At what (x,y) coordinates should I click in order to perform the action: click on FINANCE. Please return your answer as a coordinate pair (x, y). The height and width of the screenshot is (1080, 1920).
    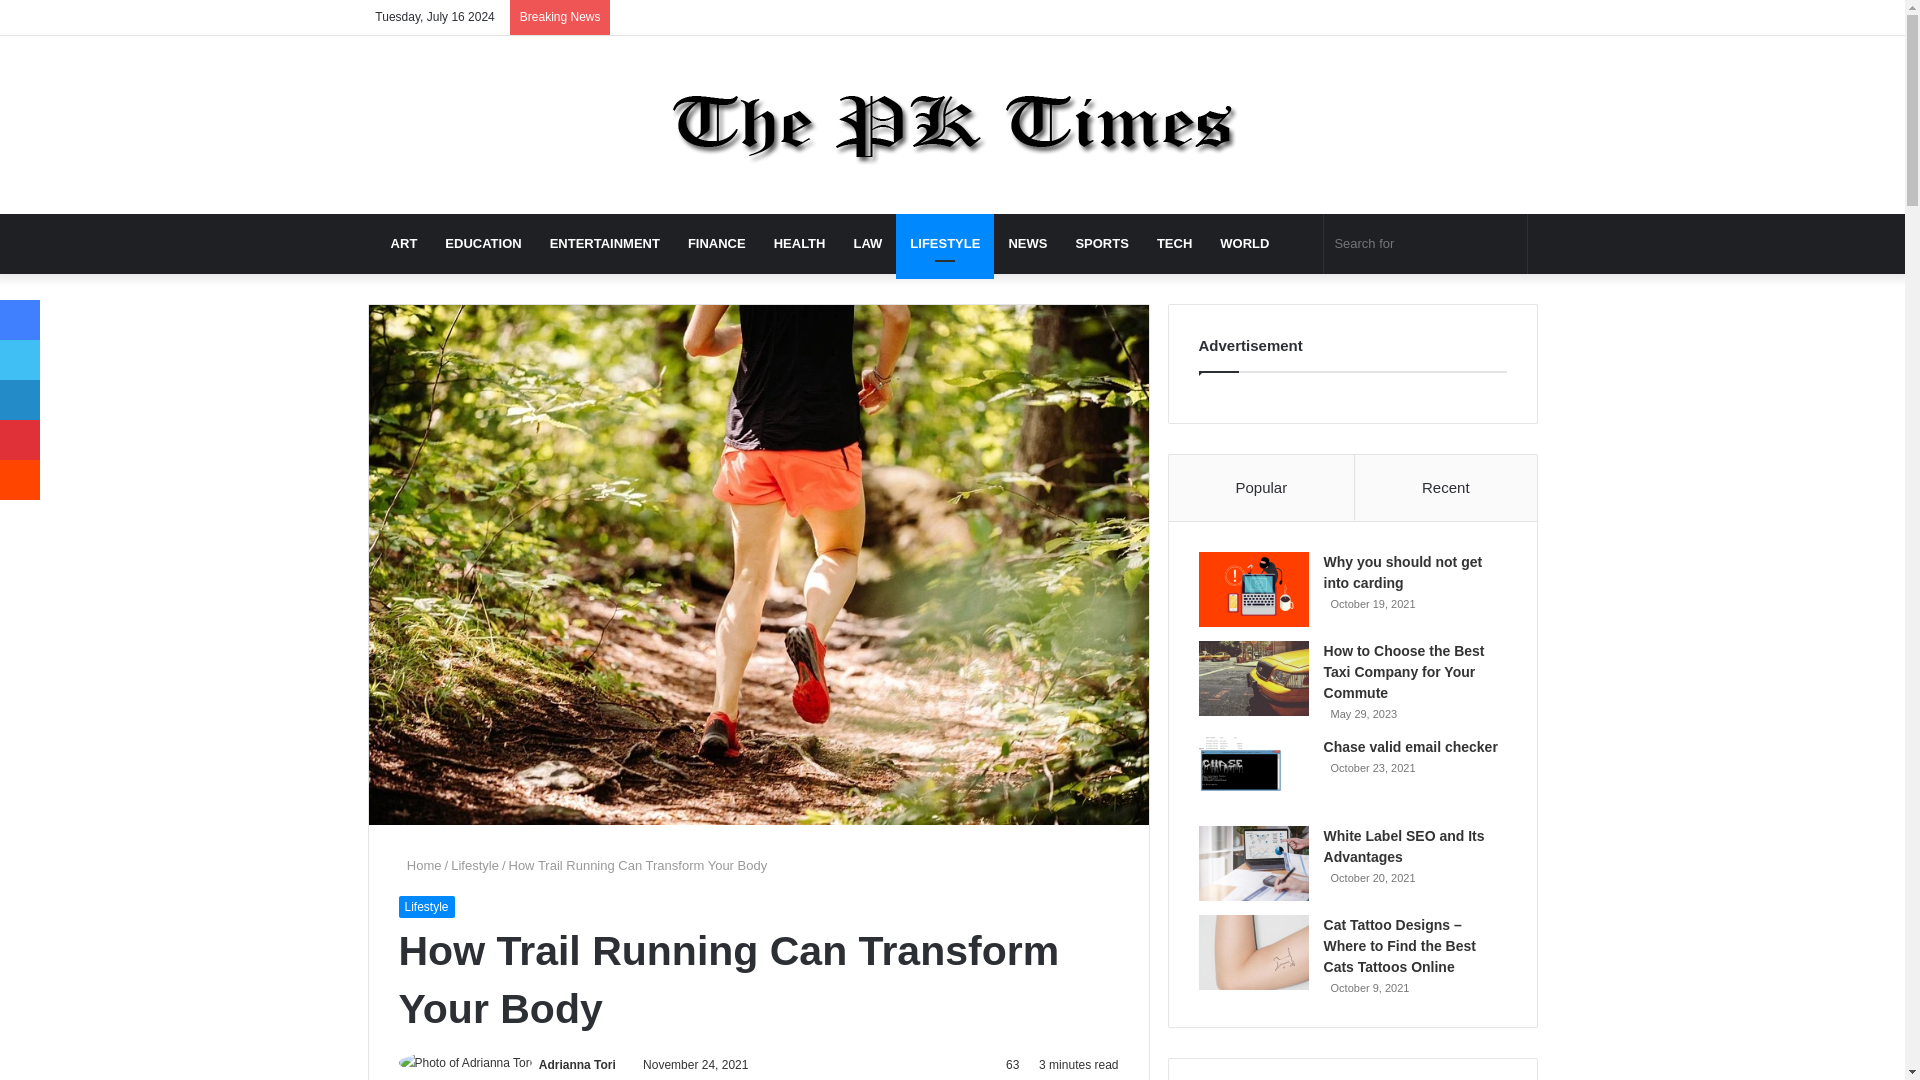
    Looking at the image, I should click on (716, 244).